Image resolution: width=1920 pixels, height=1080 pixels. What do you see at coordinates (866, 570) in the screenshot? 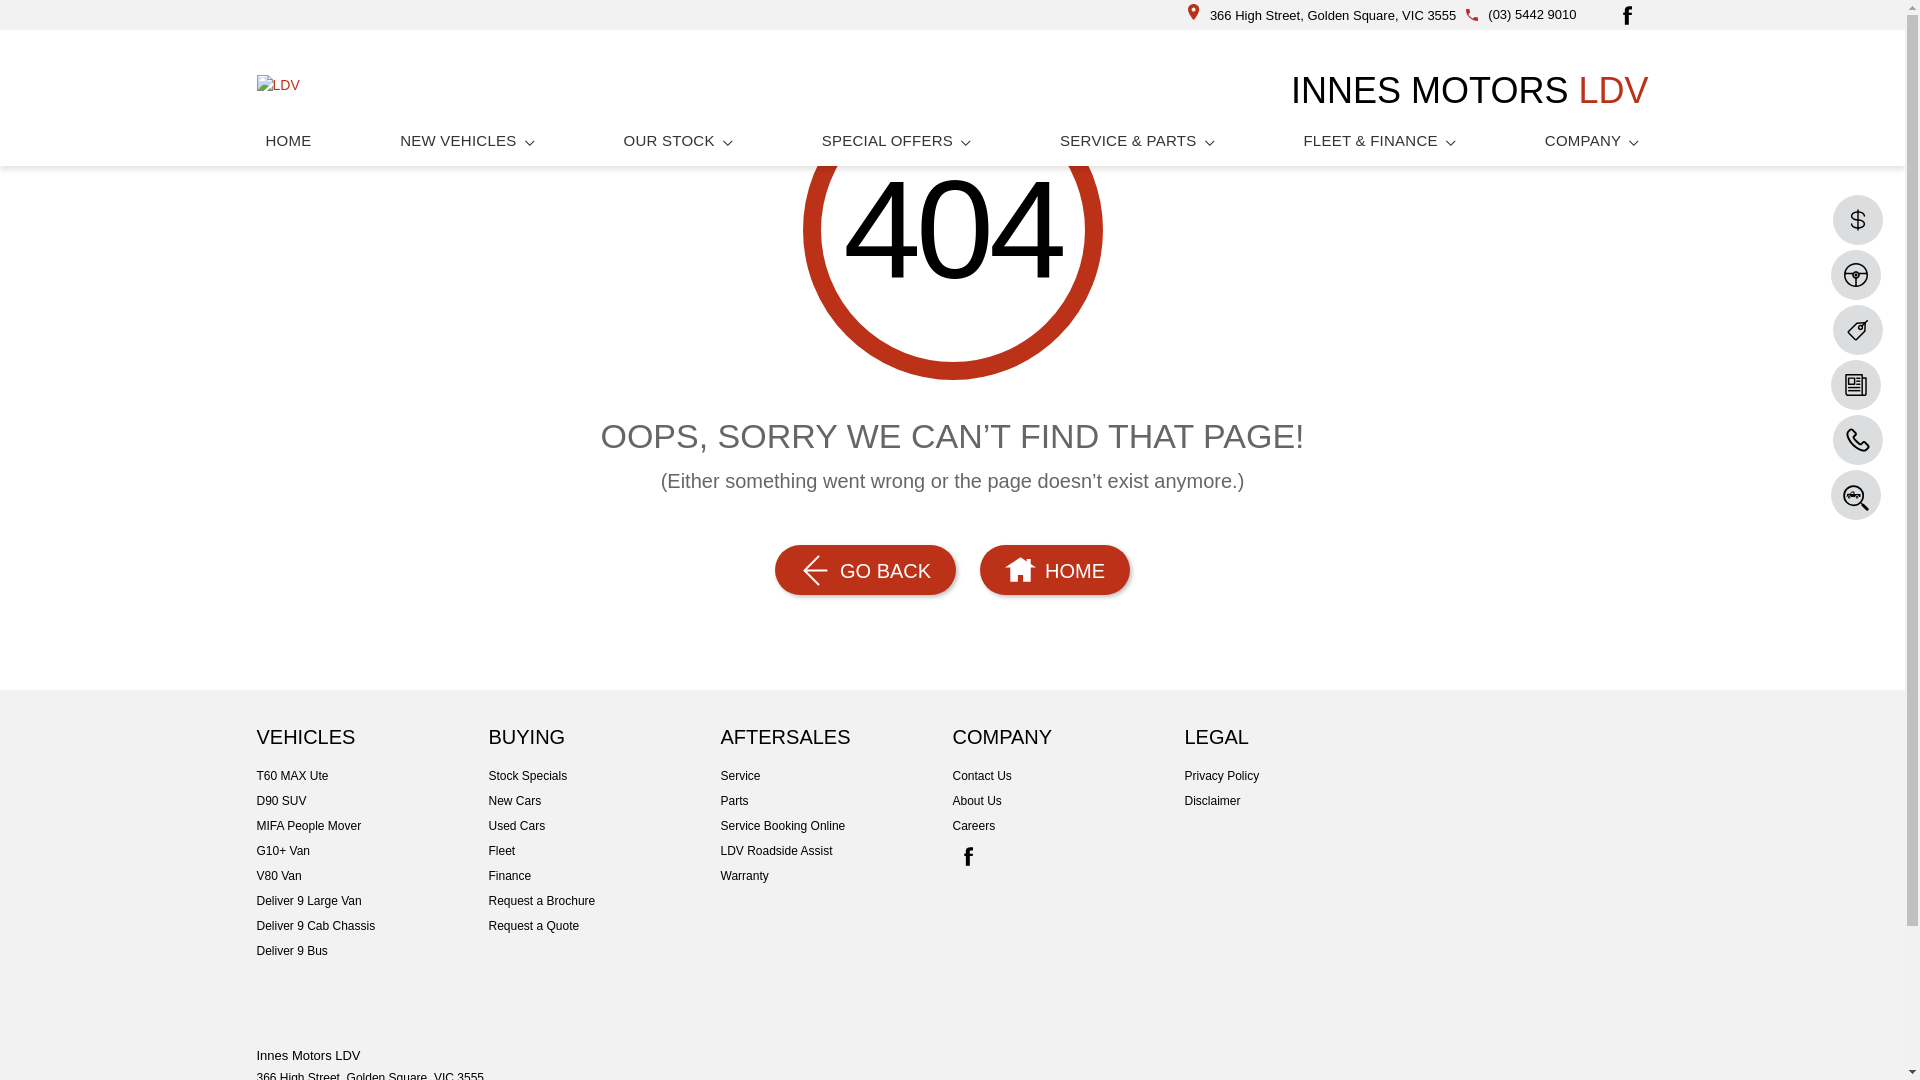
I see `GO BACK` at bounding box center [866, 570].